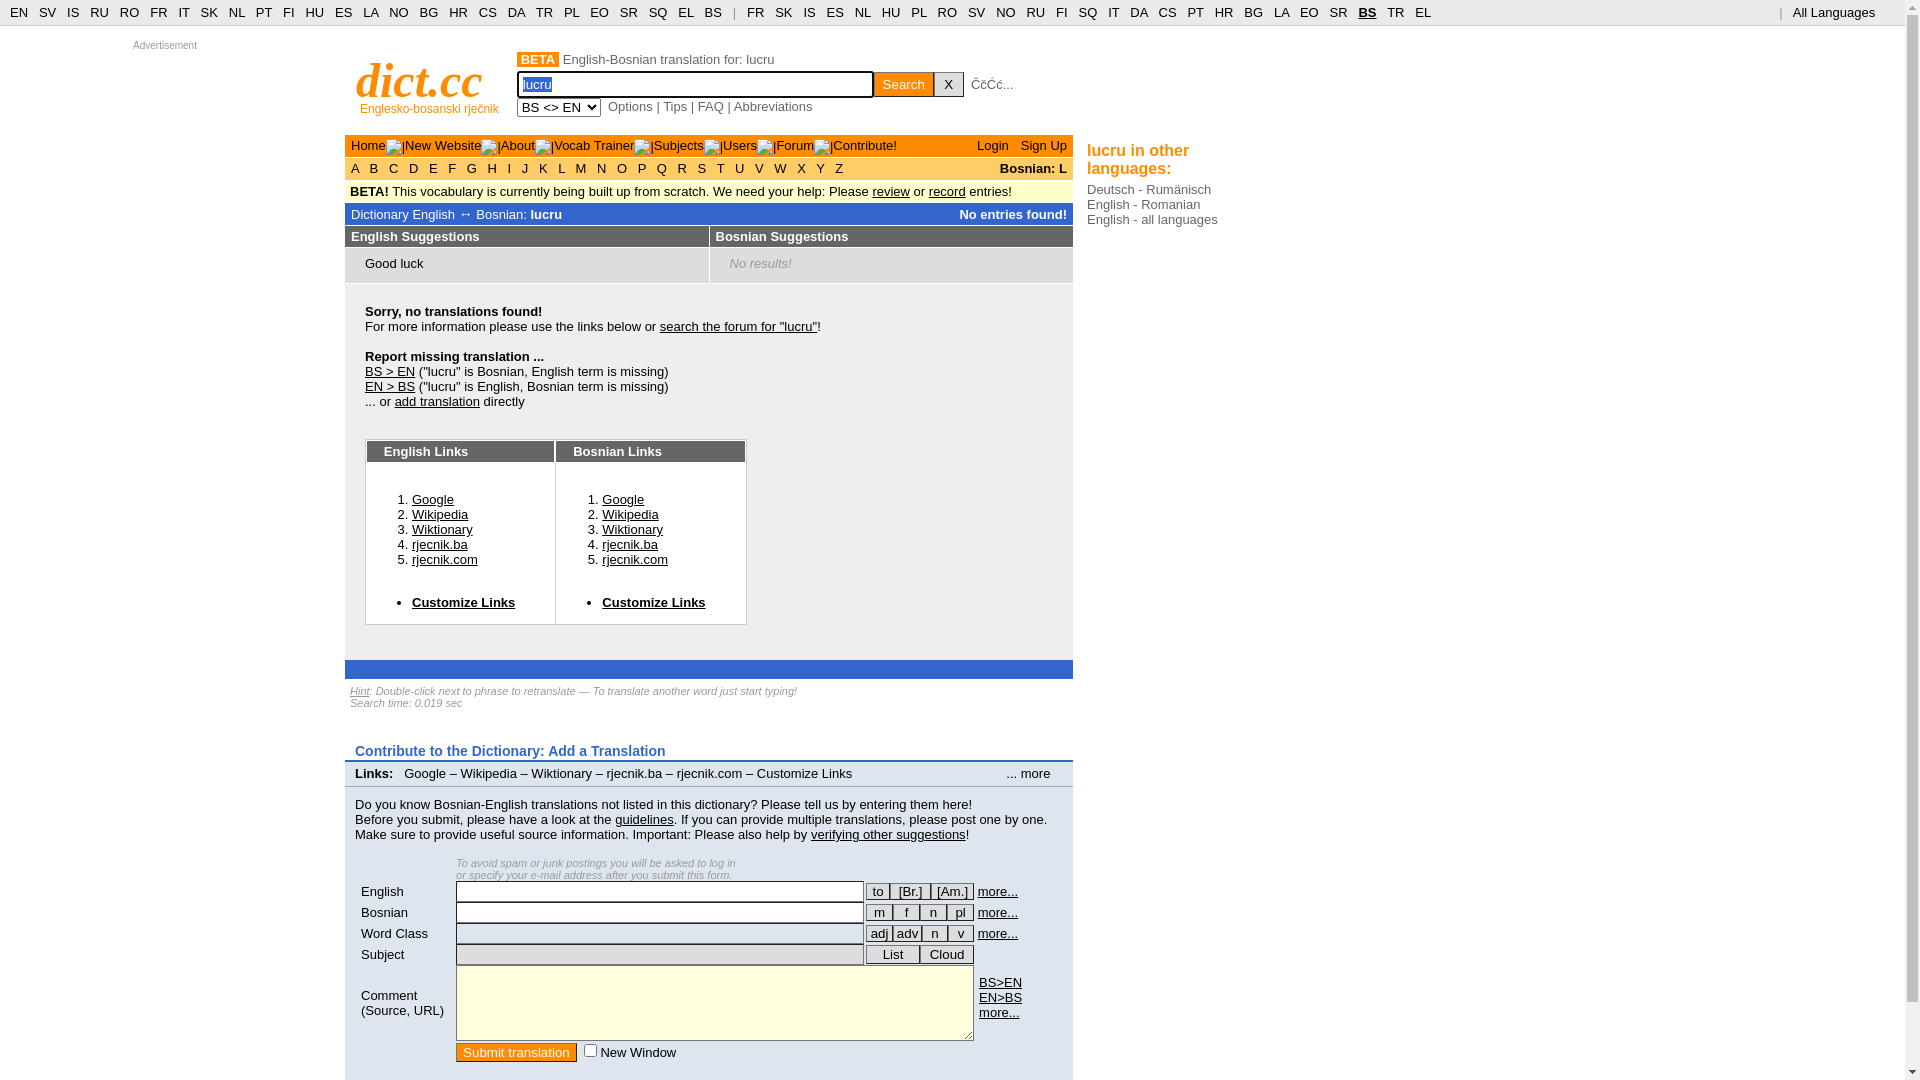  I want to click on Login, so click(993, 146).